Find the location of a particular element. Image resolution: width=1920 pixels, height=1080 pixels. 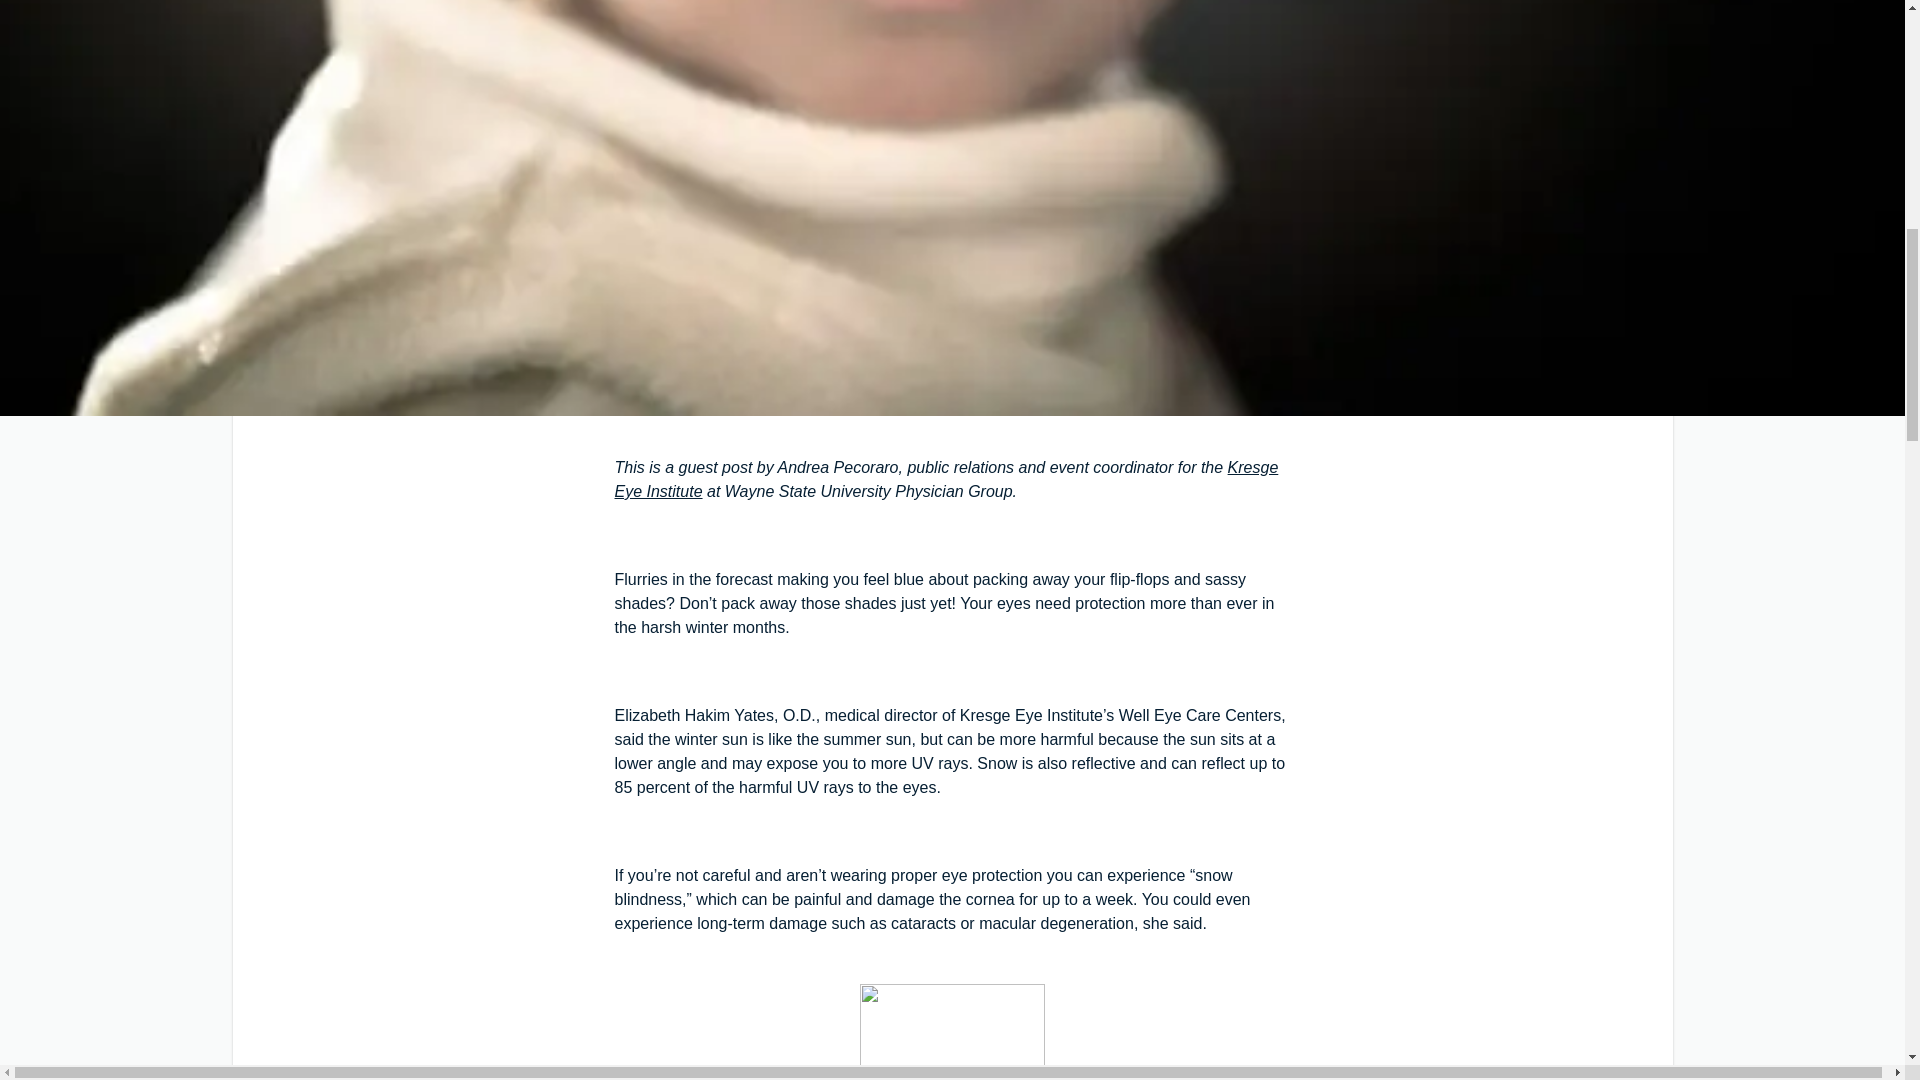

Kresge Eye Institute is located at coordinates (946, 480).